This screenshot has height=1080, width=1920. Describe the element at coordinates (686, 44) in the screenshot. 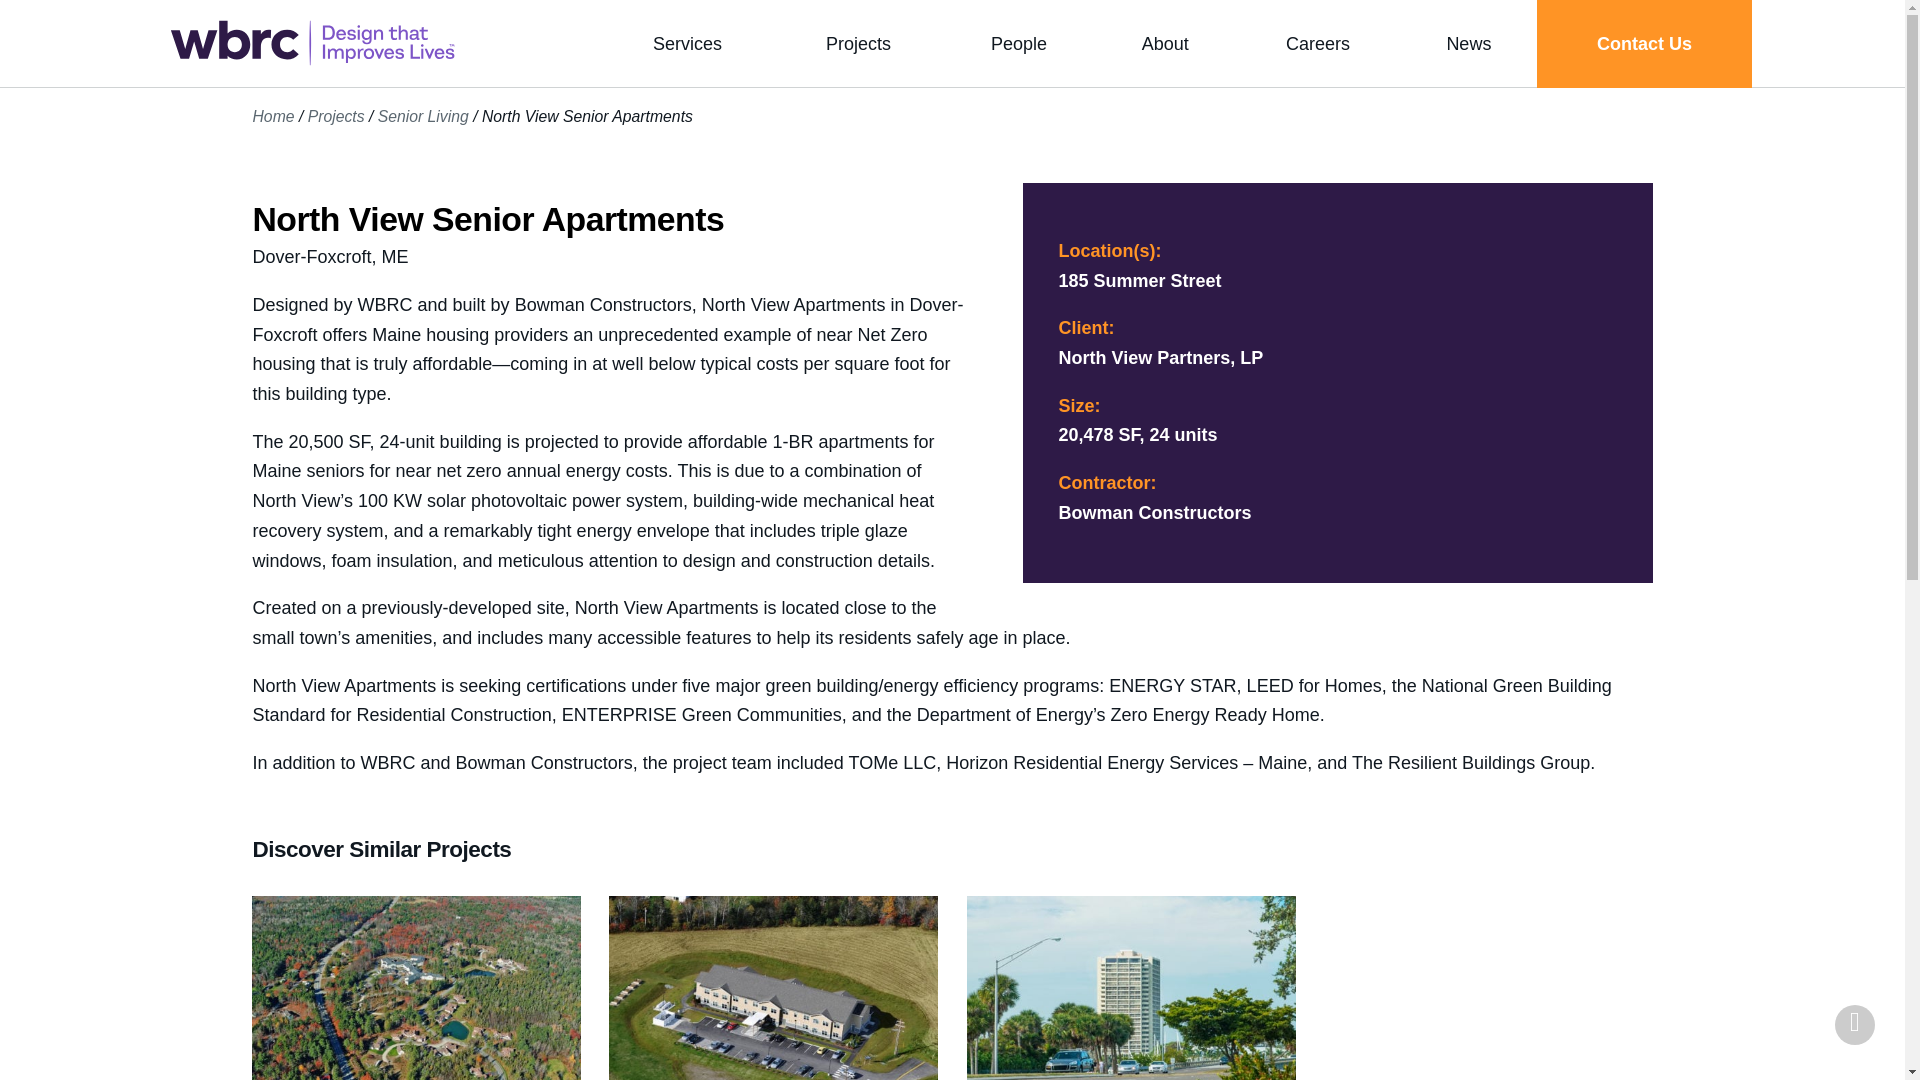

I see `Services` at that location.